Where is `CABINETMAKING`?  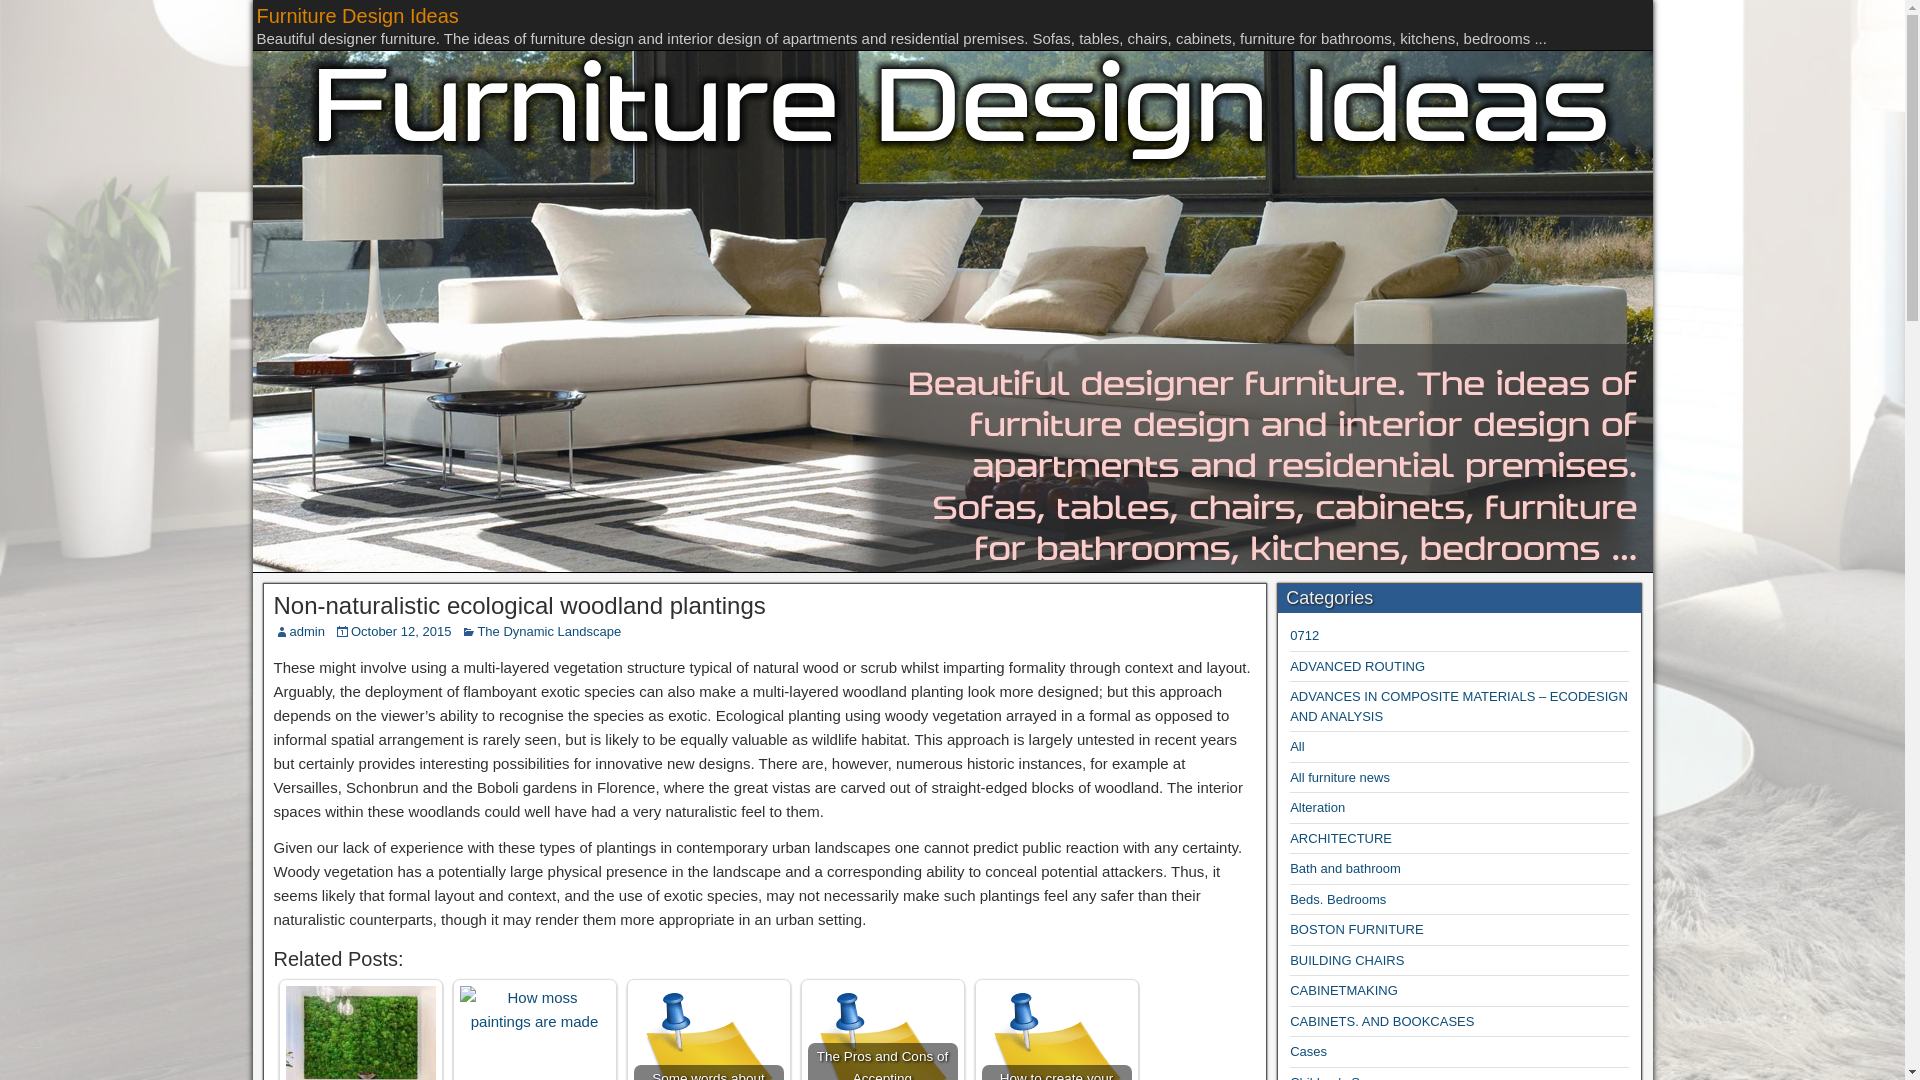
CABINETMAKING is located at coordinates (1344, 990).